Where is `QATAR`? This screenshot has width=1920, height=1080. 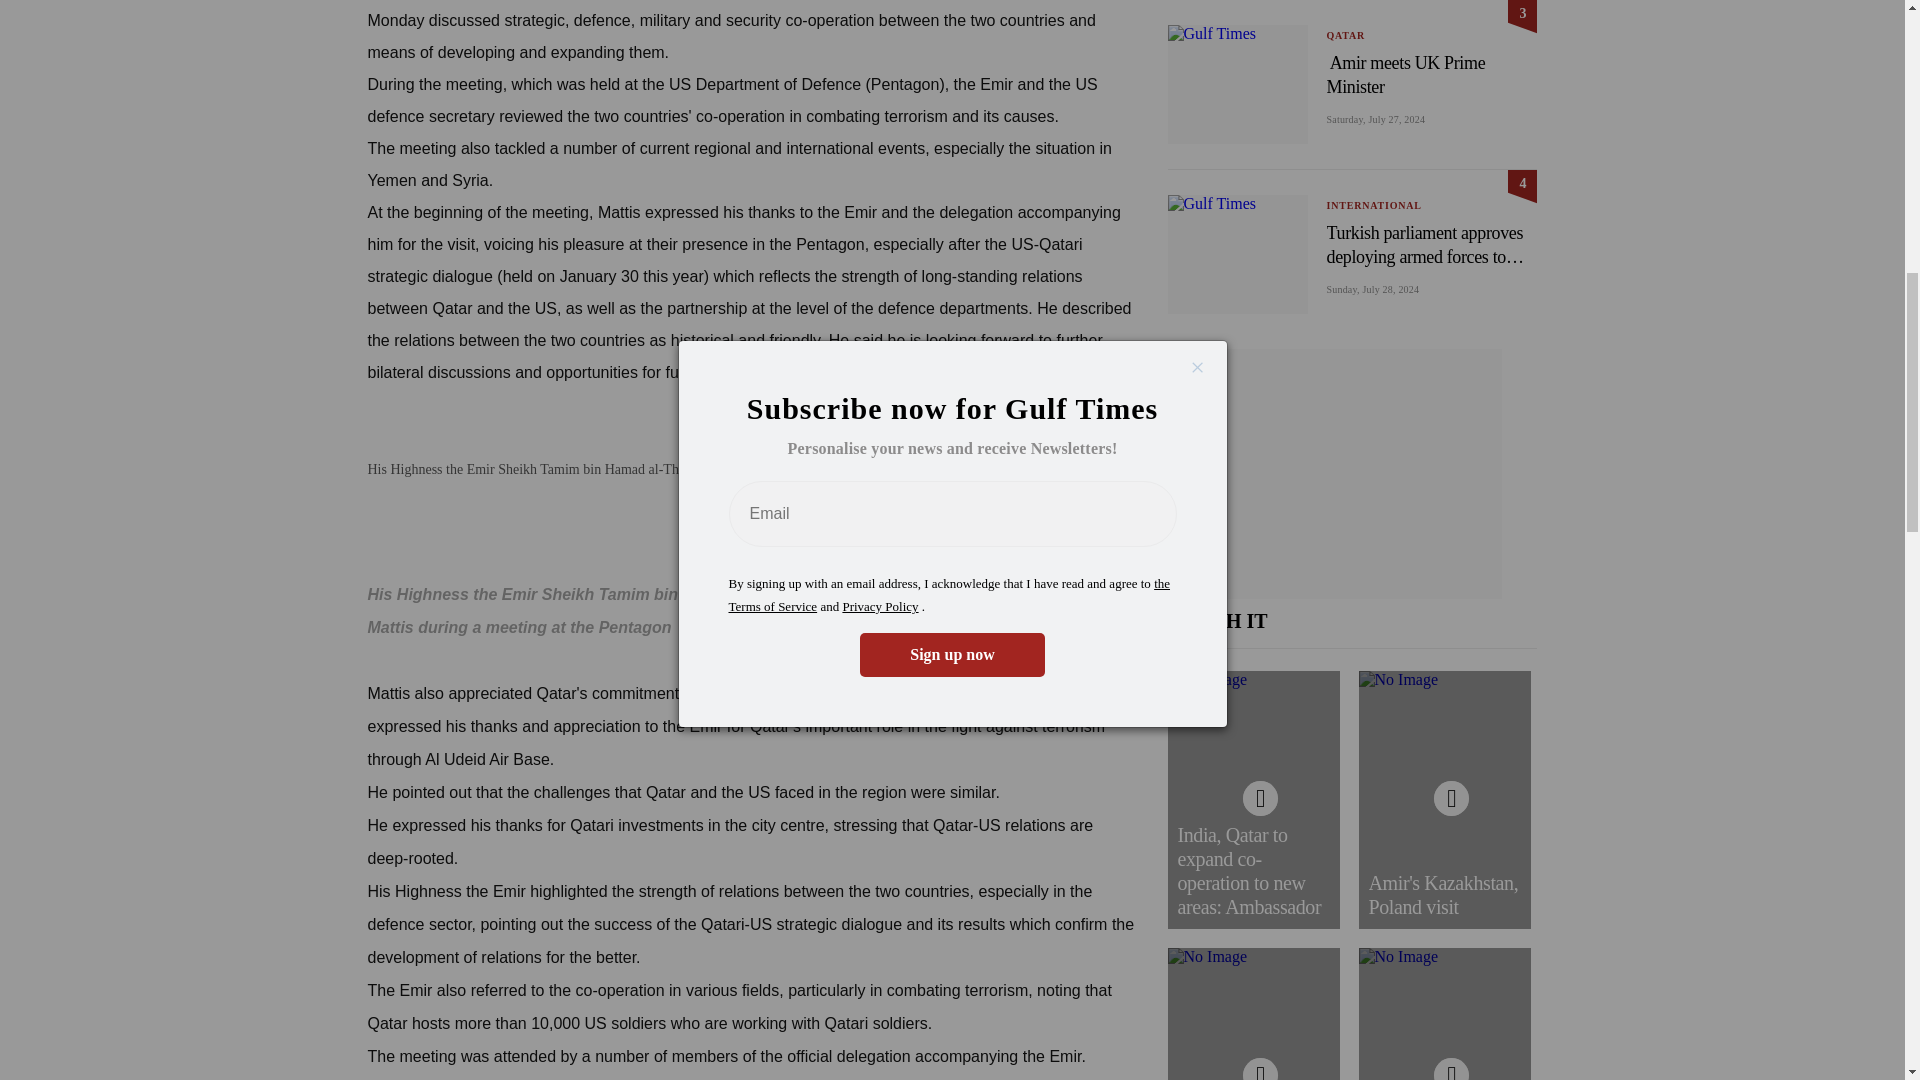
QATAR is located at coordinates (1346, 36).